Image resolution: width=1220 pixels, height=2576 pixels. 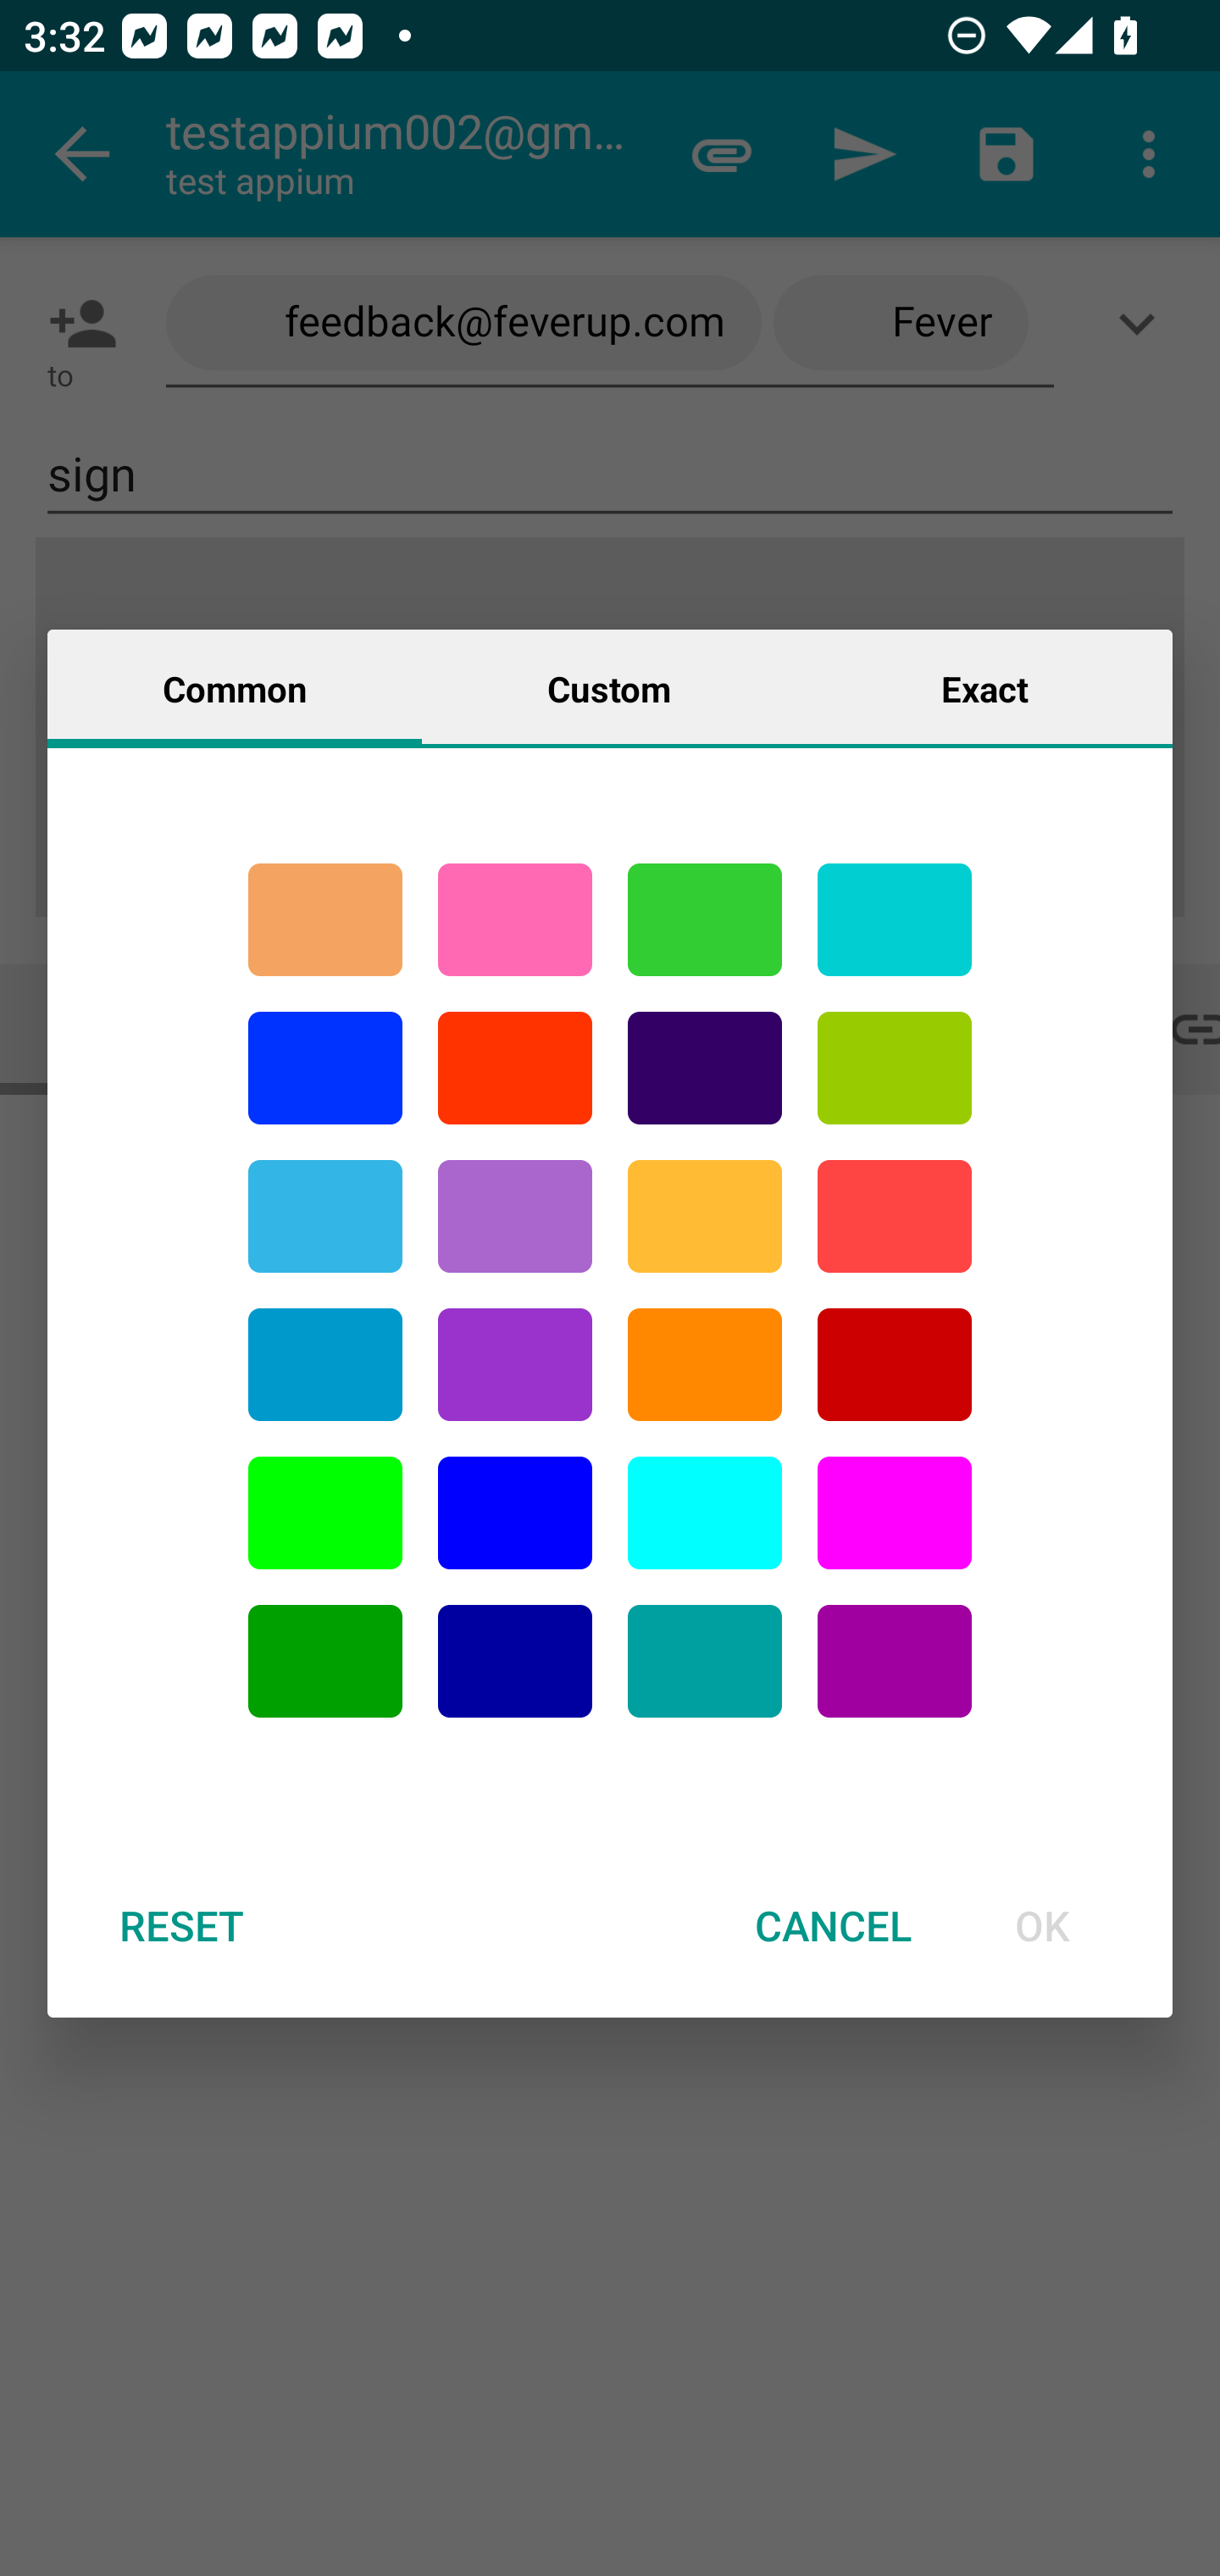 I want to click on Purple, so click(x=515, y=1215).